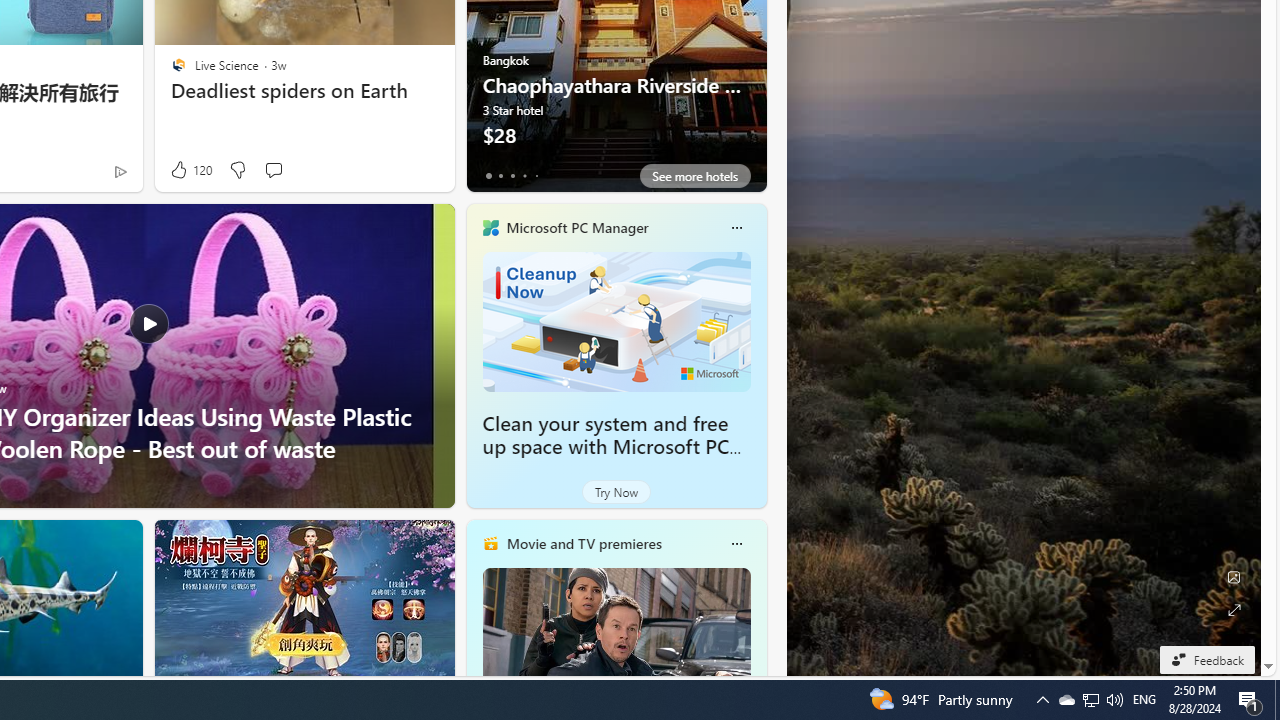  Describe the element at coordinates (576, 227) in the screenshot. I see `Microsoft PC Manager` at that location.